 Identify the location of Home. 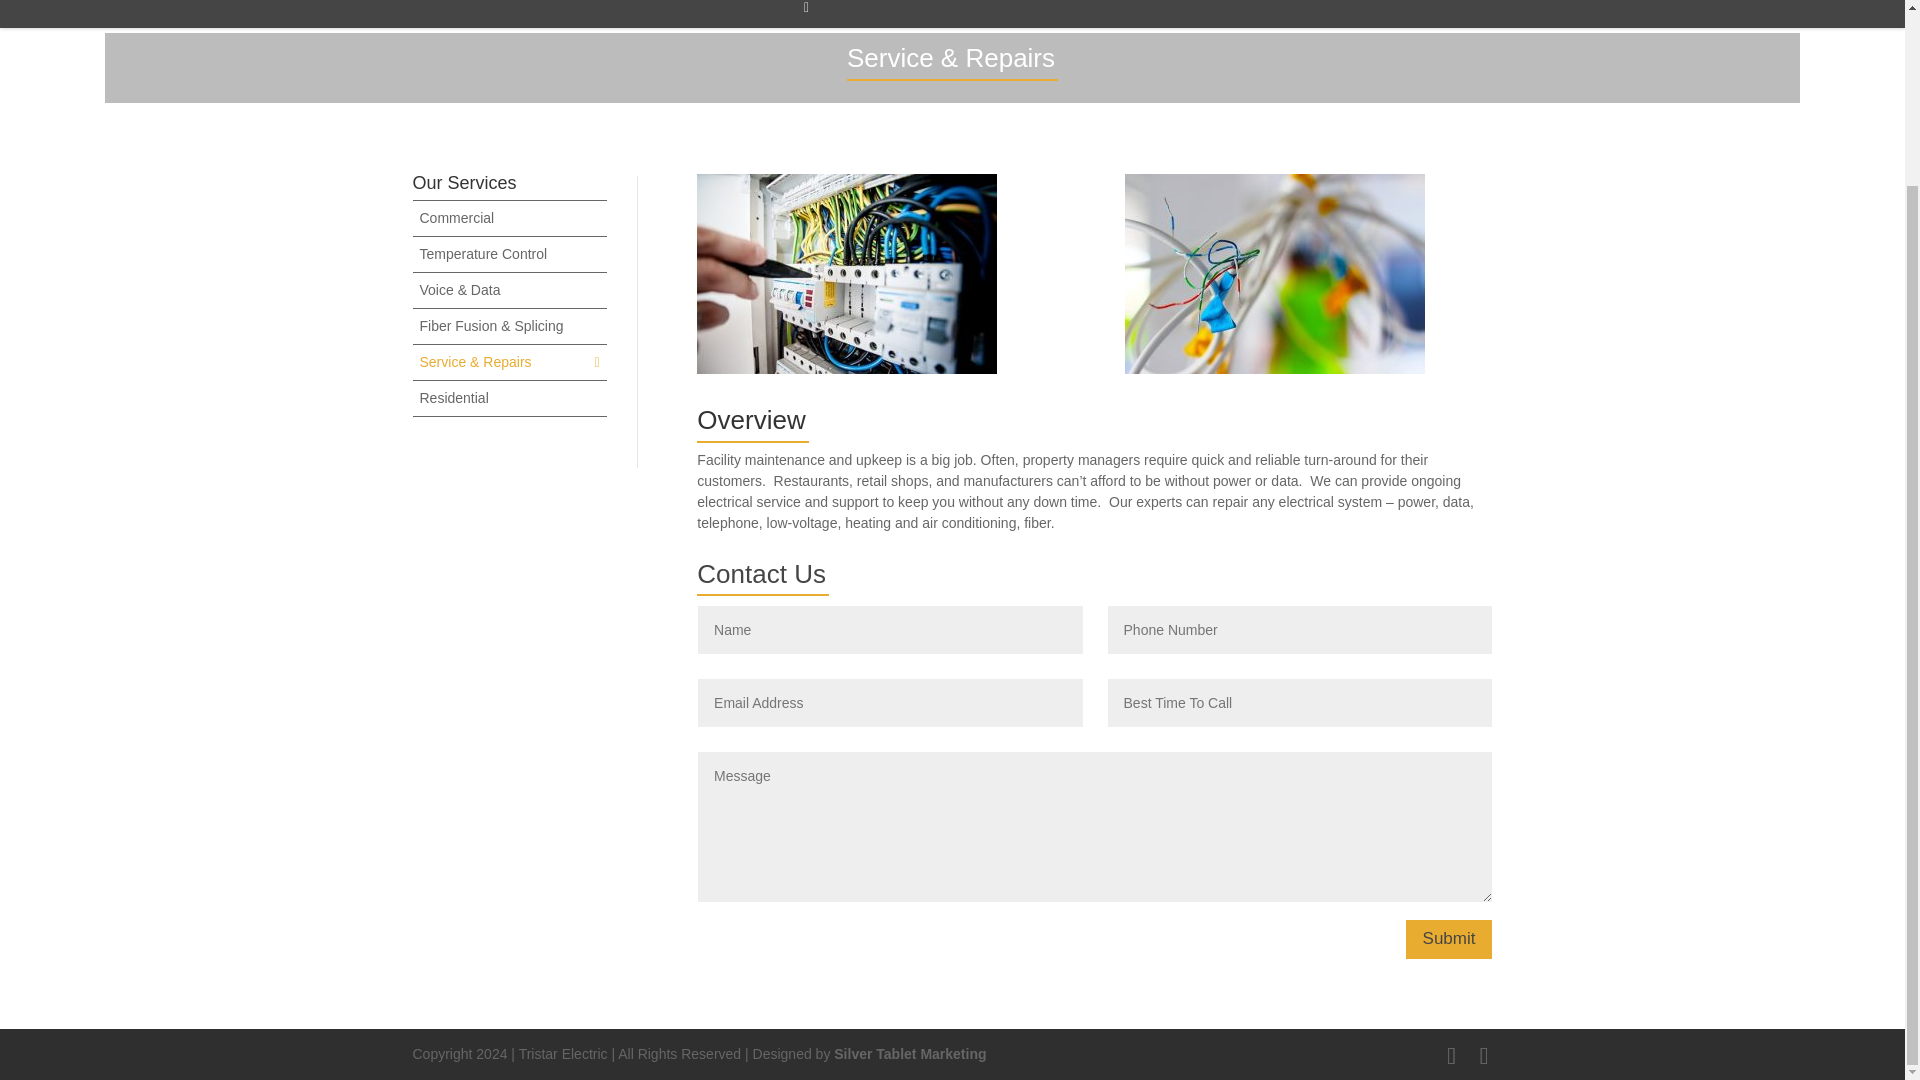
(694, 14).